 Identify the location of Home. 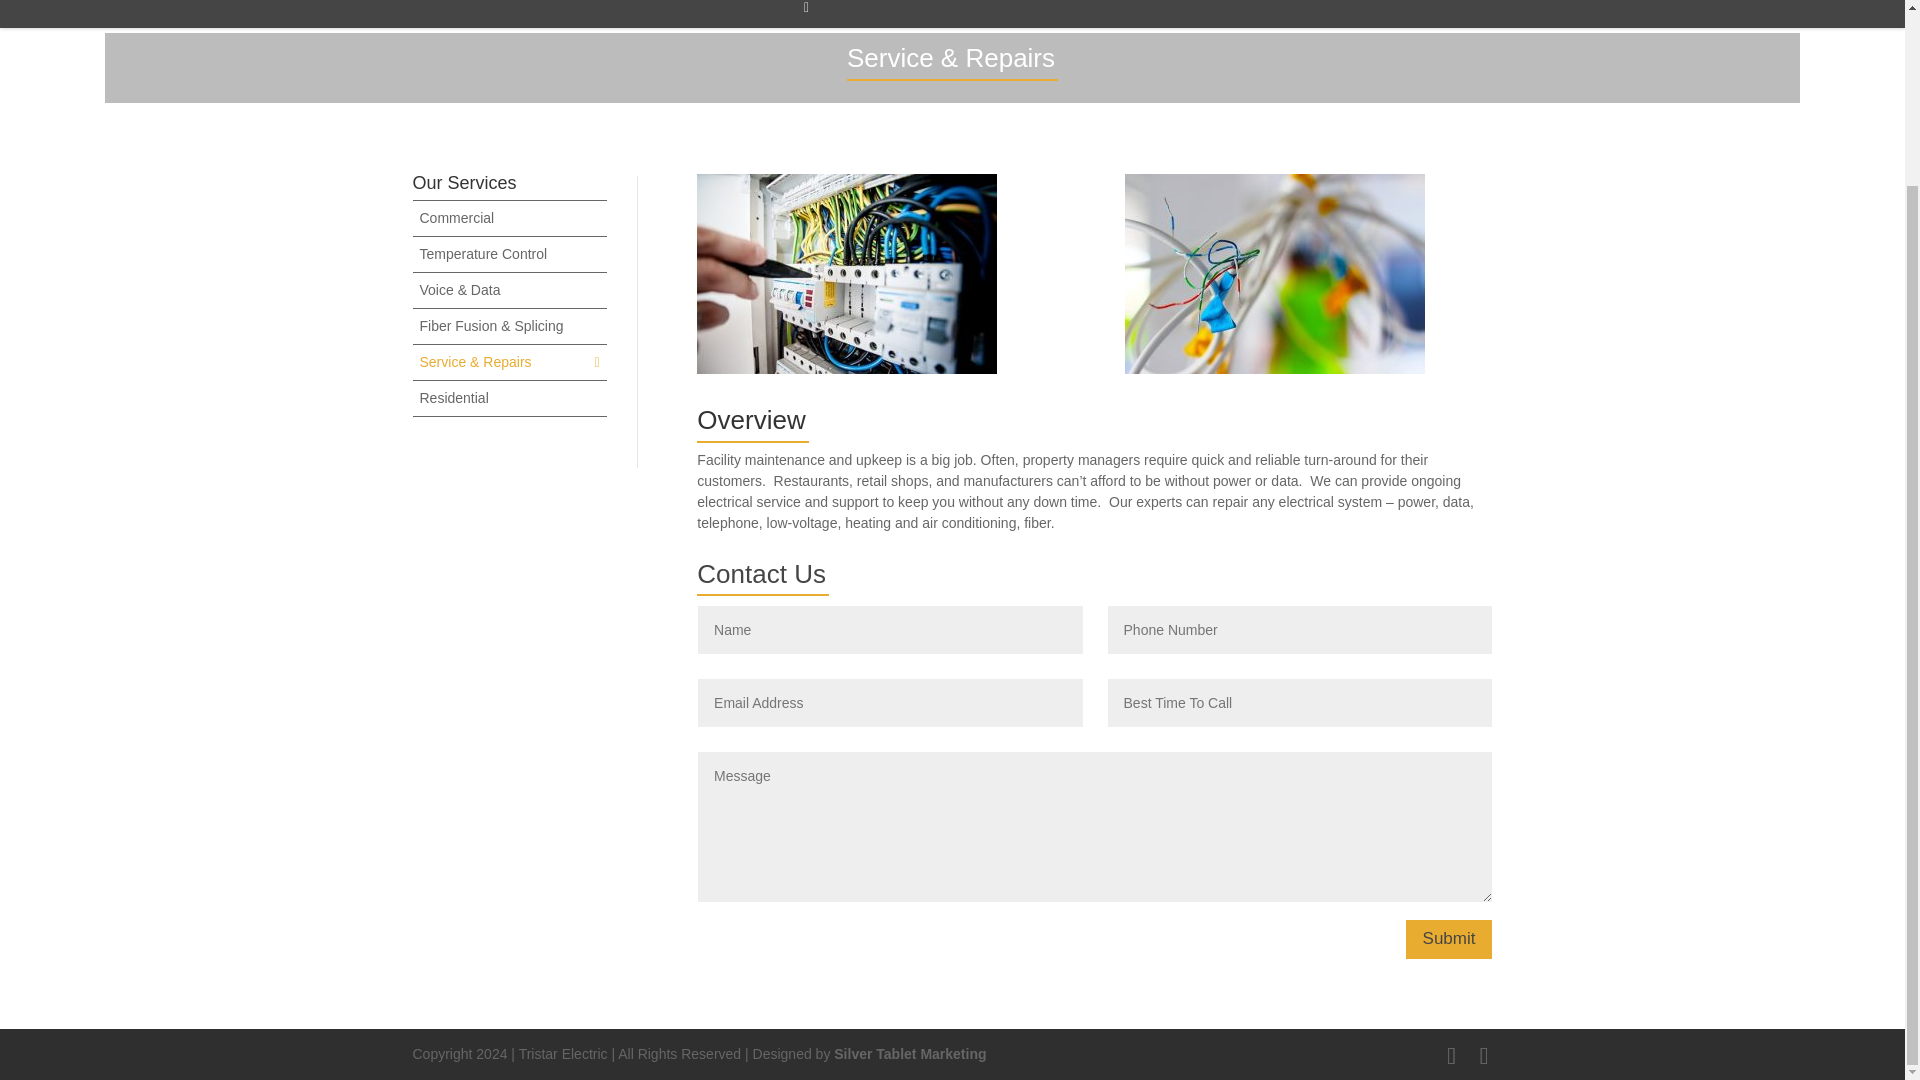
(694, 14).